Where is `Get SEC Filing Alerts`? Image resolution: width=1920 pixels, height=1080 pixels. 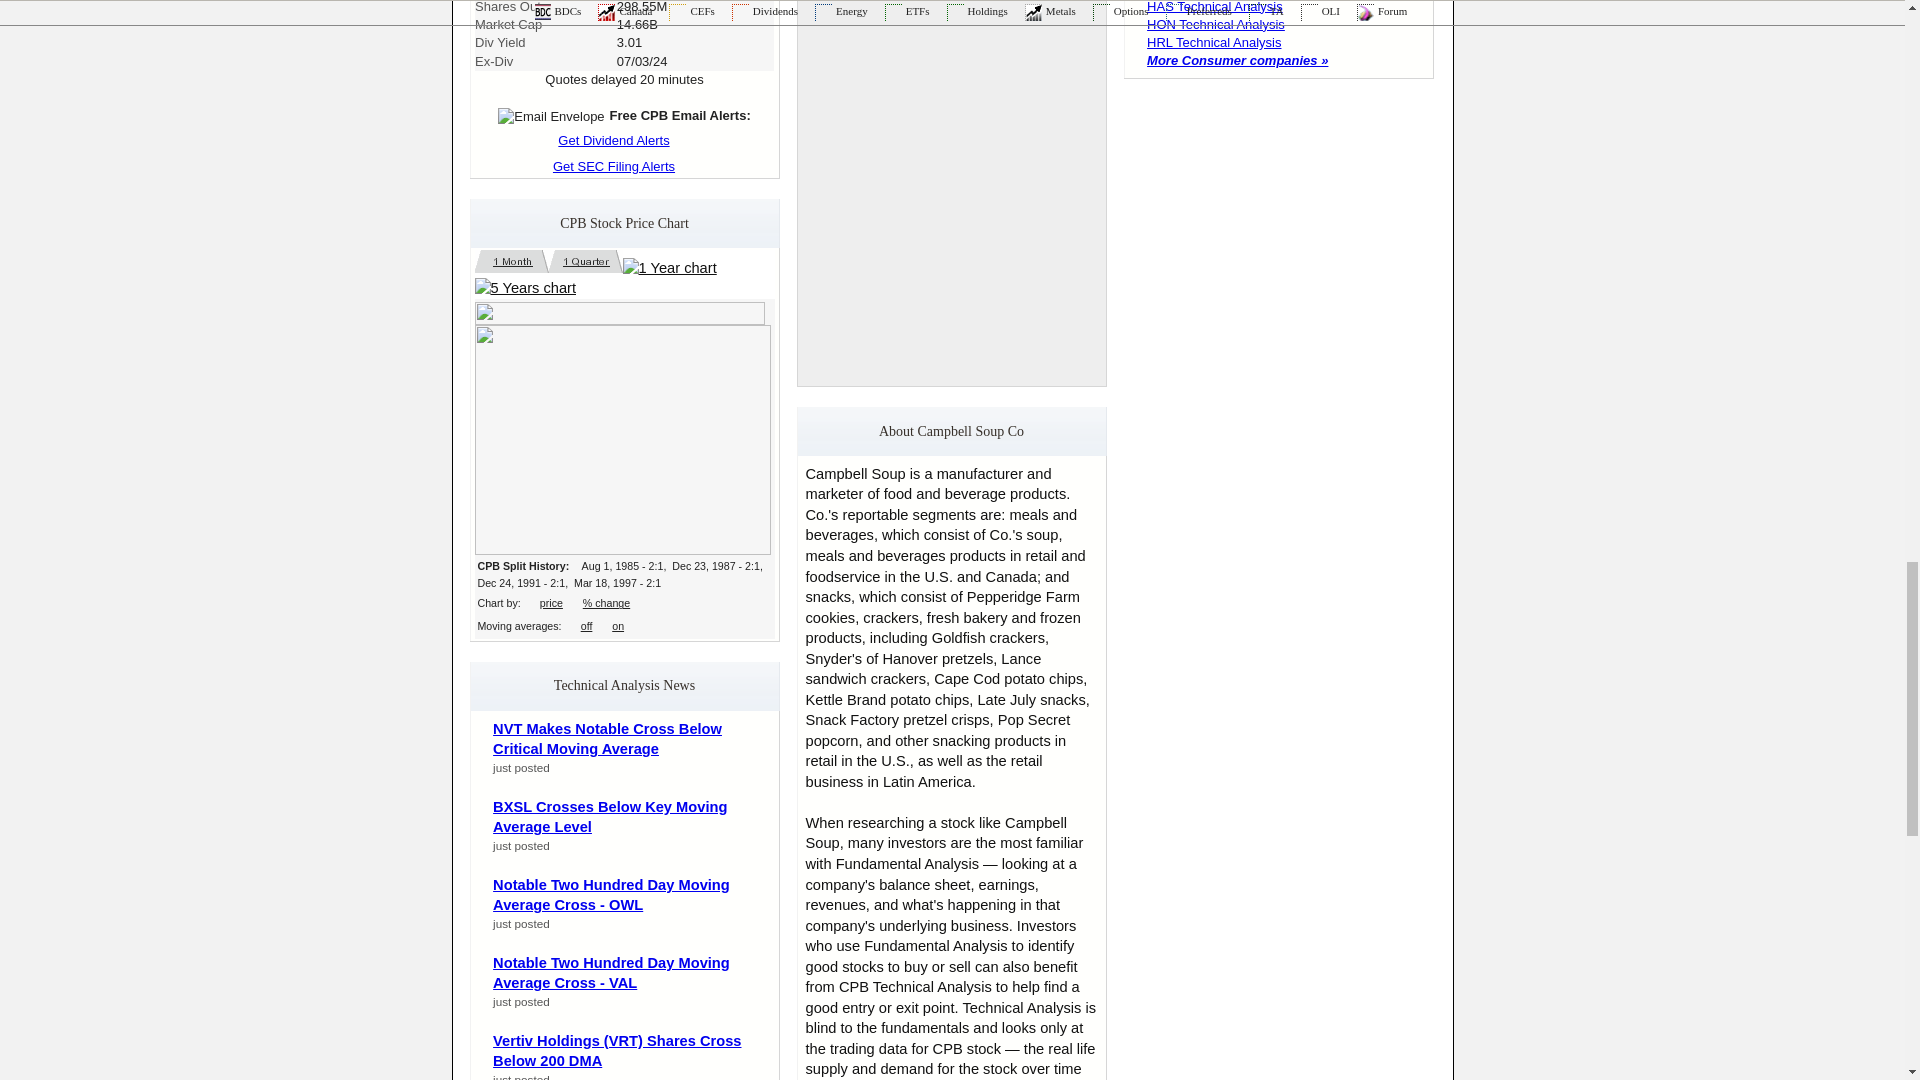
Get SEC Filing Alerts is located at coordinates (624, 166).